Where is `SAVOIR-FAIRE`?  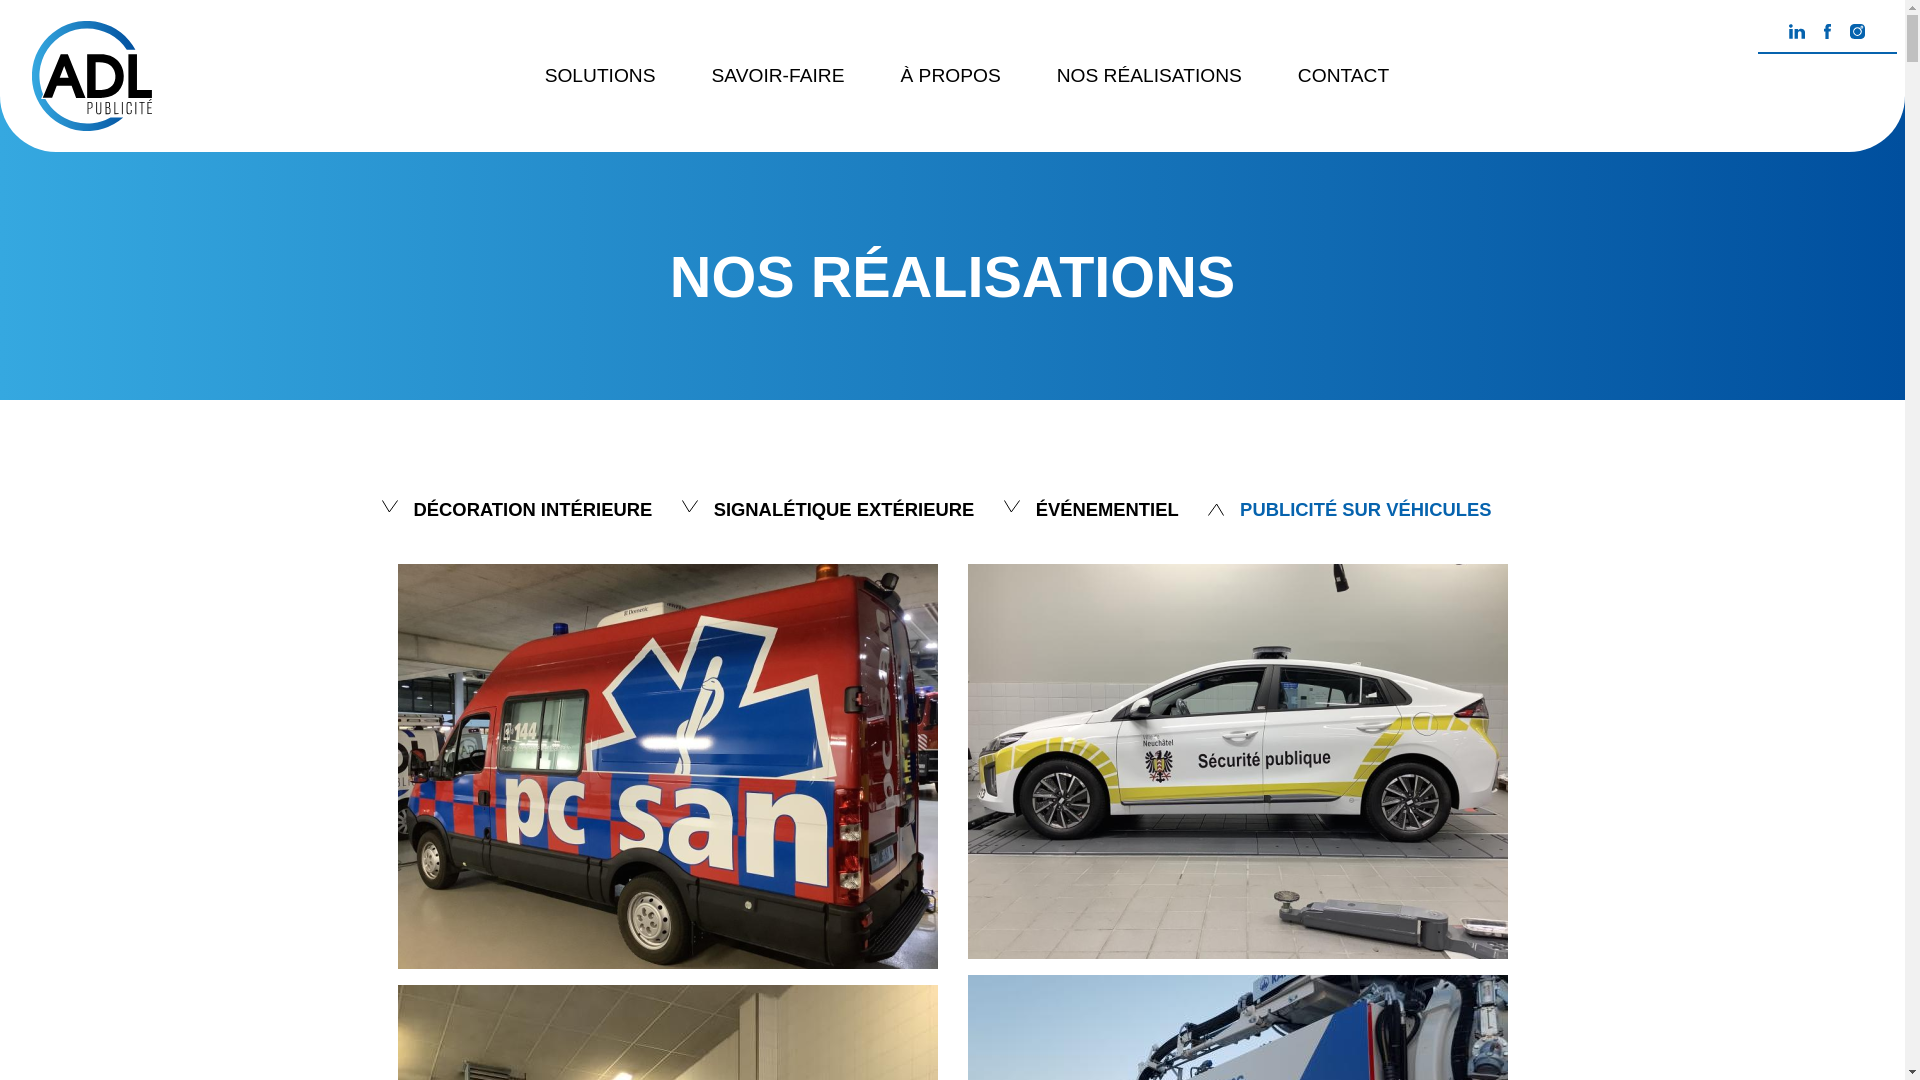 SAVOIR-FAIRE is located at coordinates (778, 76).